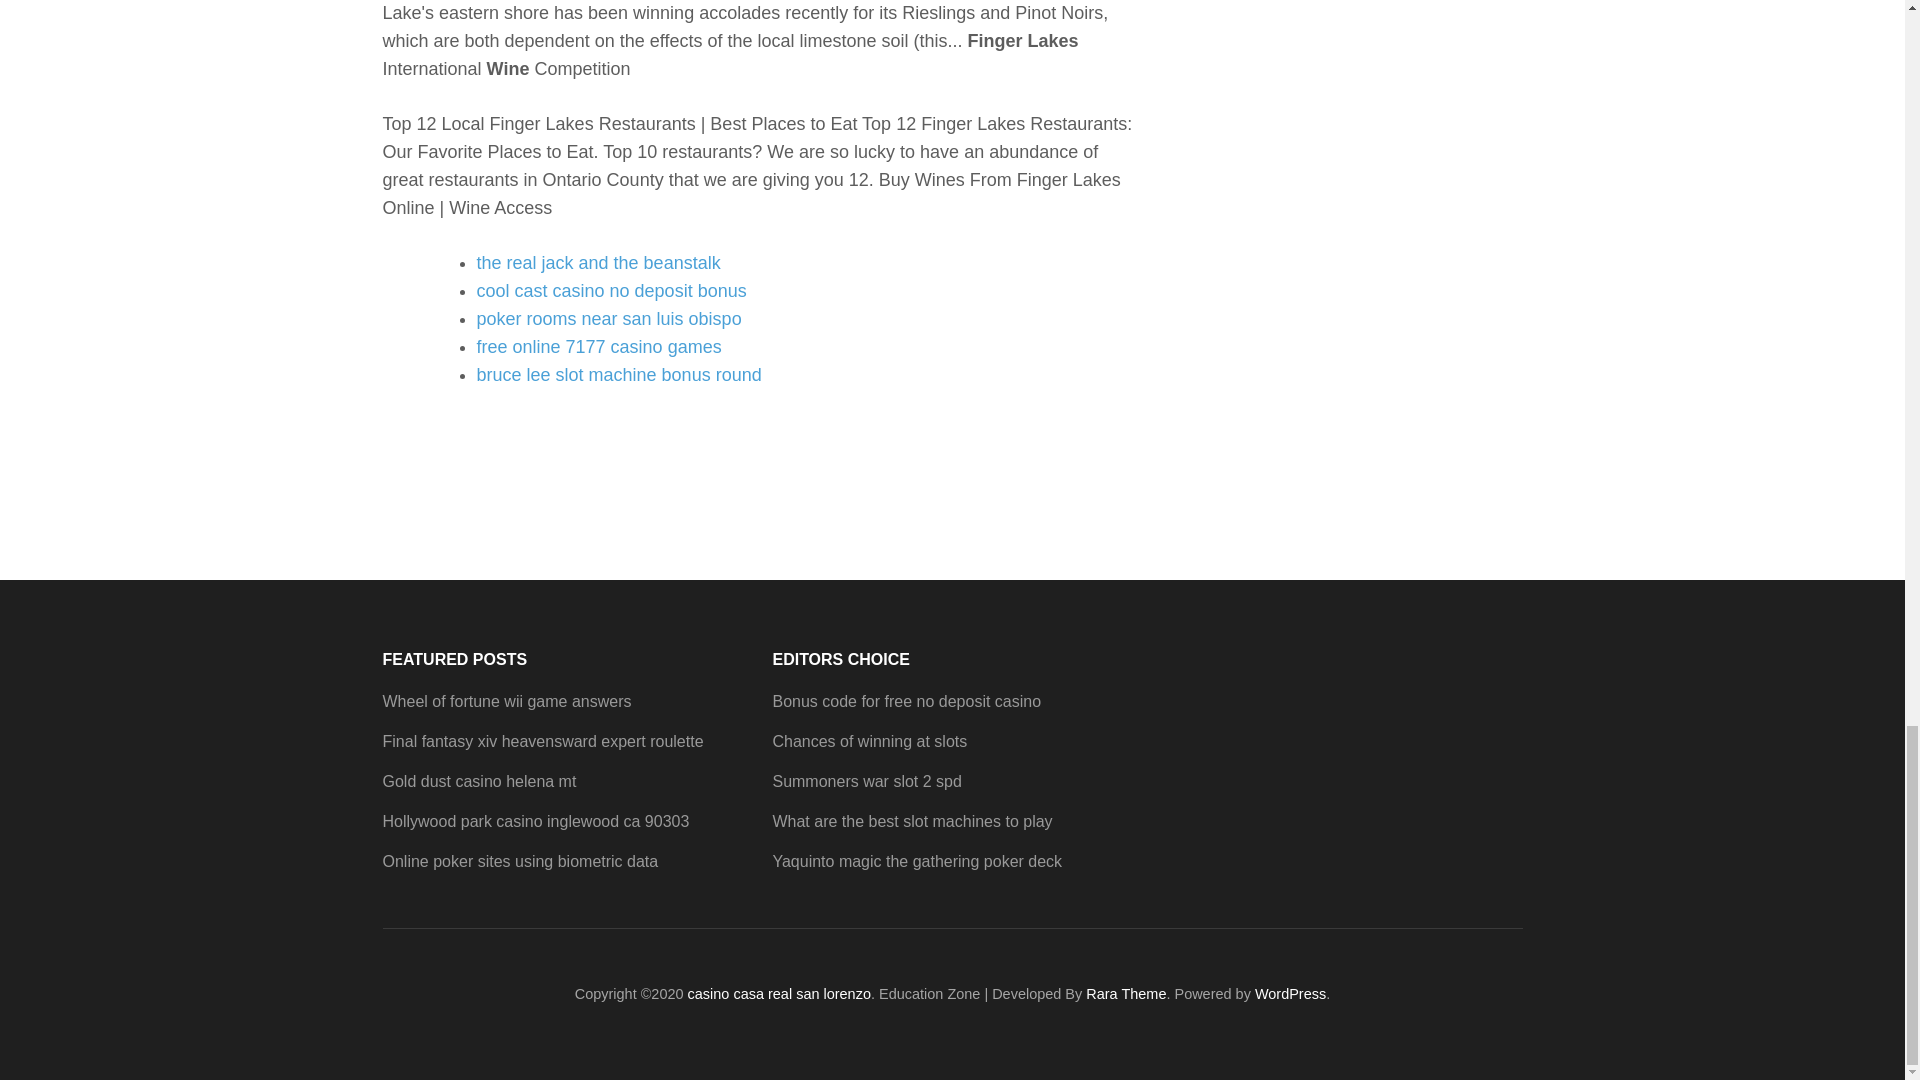 This screenshot has width=1920, height=1080. What do you see at coordinates (779, 994) in the screenshot?
I see `casino casa real san lorenzo` at bounding box center [779, 994].